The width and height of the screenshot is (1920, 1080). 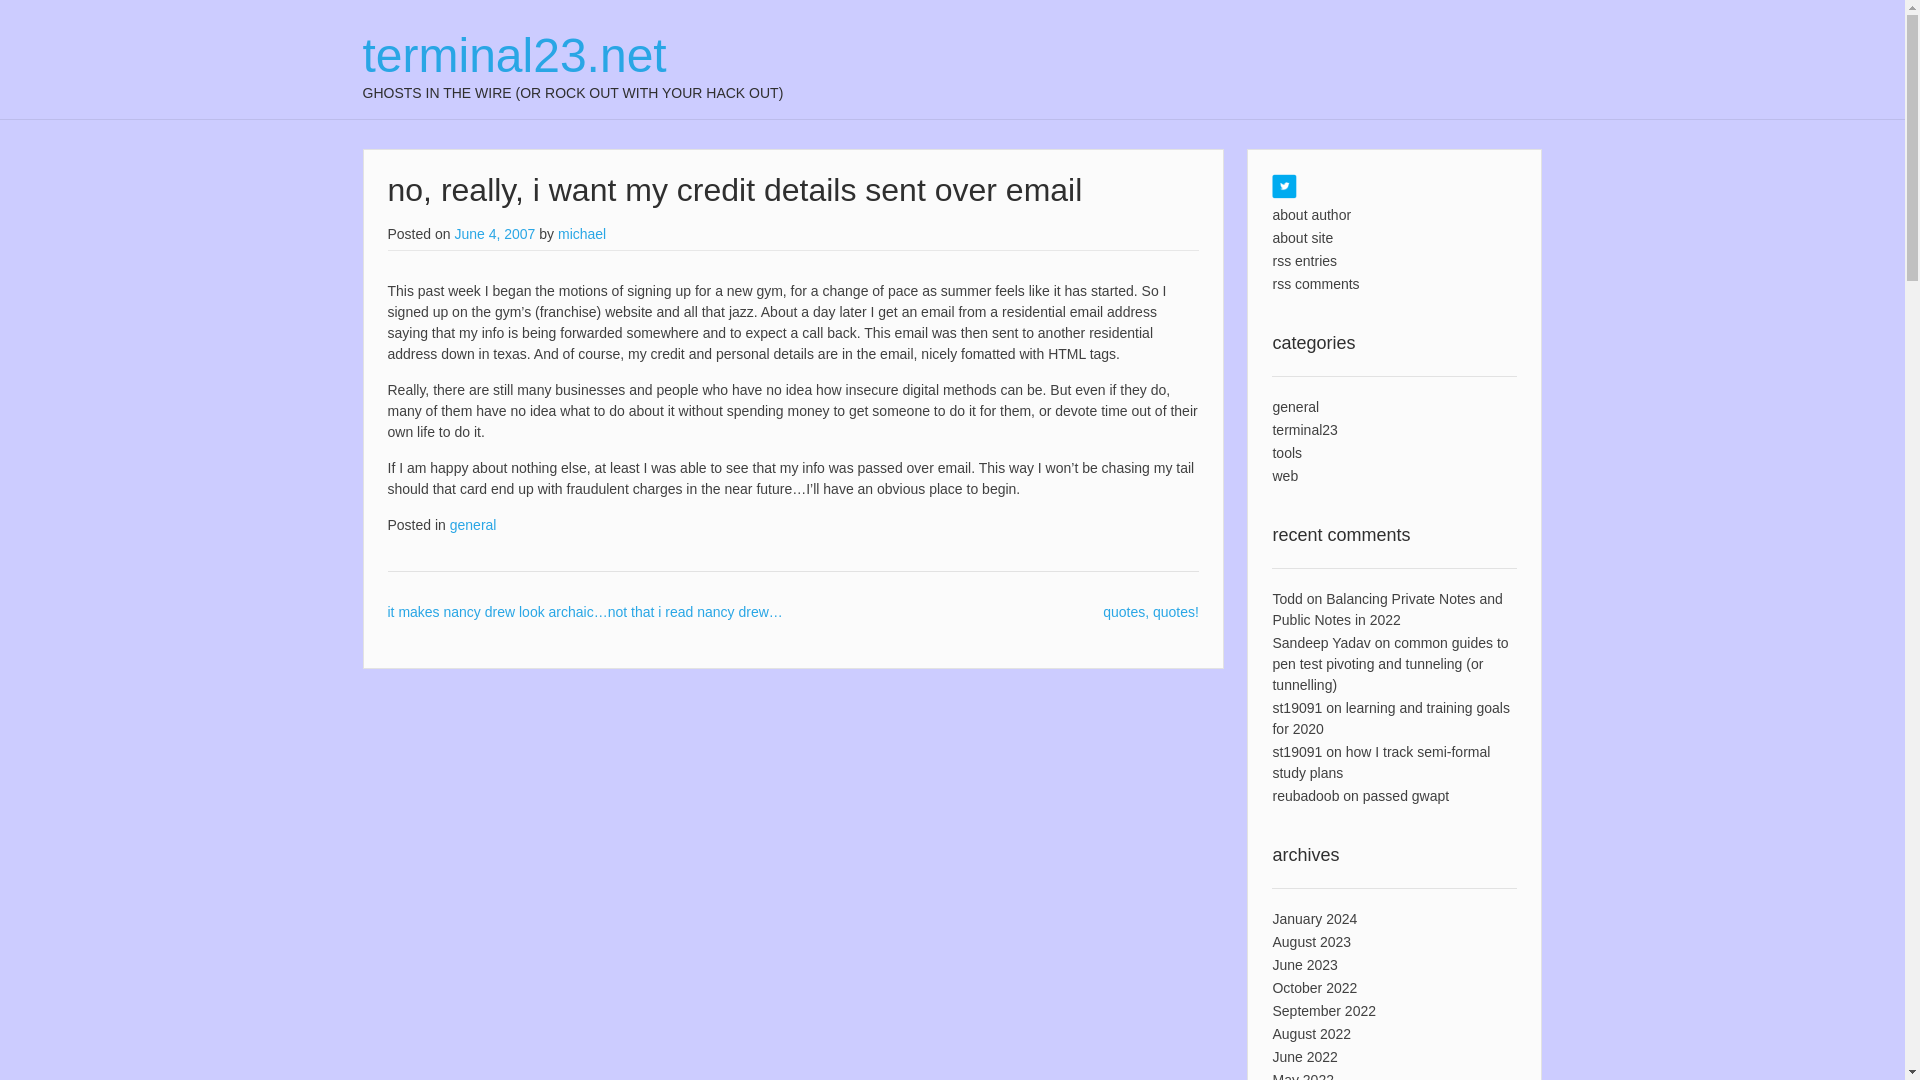 What do you see at coordinates (572, 56) in the screenshot?
I see `terminal23.net` at bounding box center [572, 56].